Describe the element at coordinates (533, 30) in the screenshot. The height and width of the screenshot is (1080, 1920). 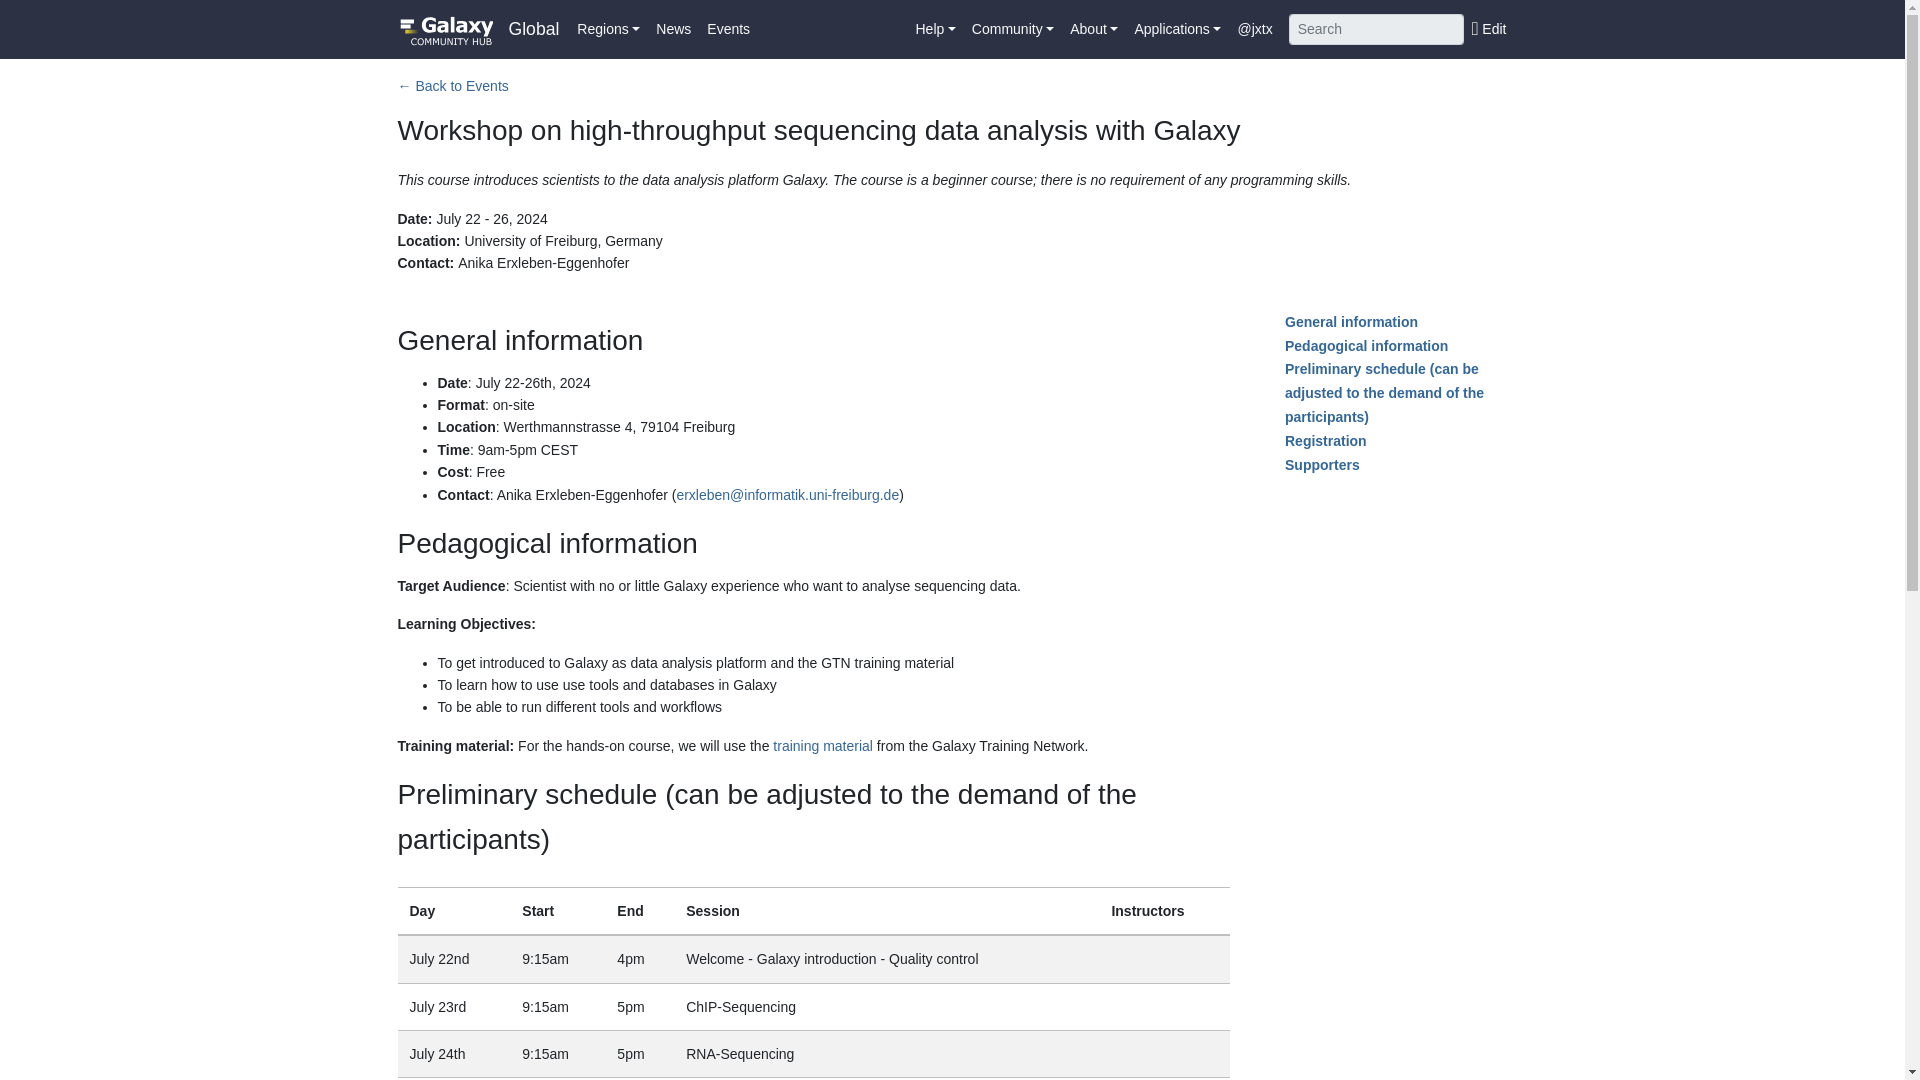
I see `Global` at that location.